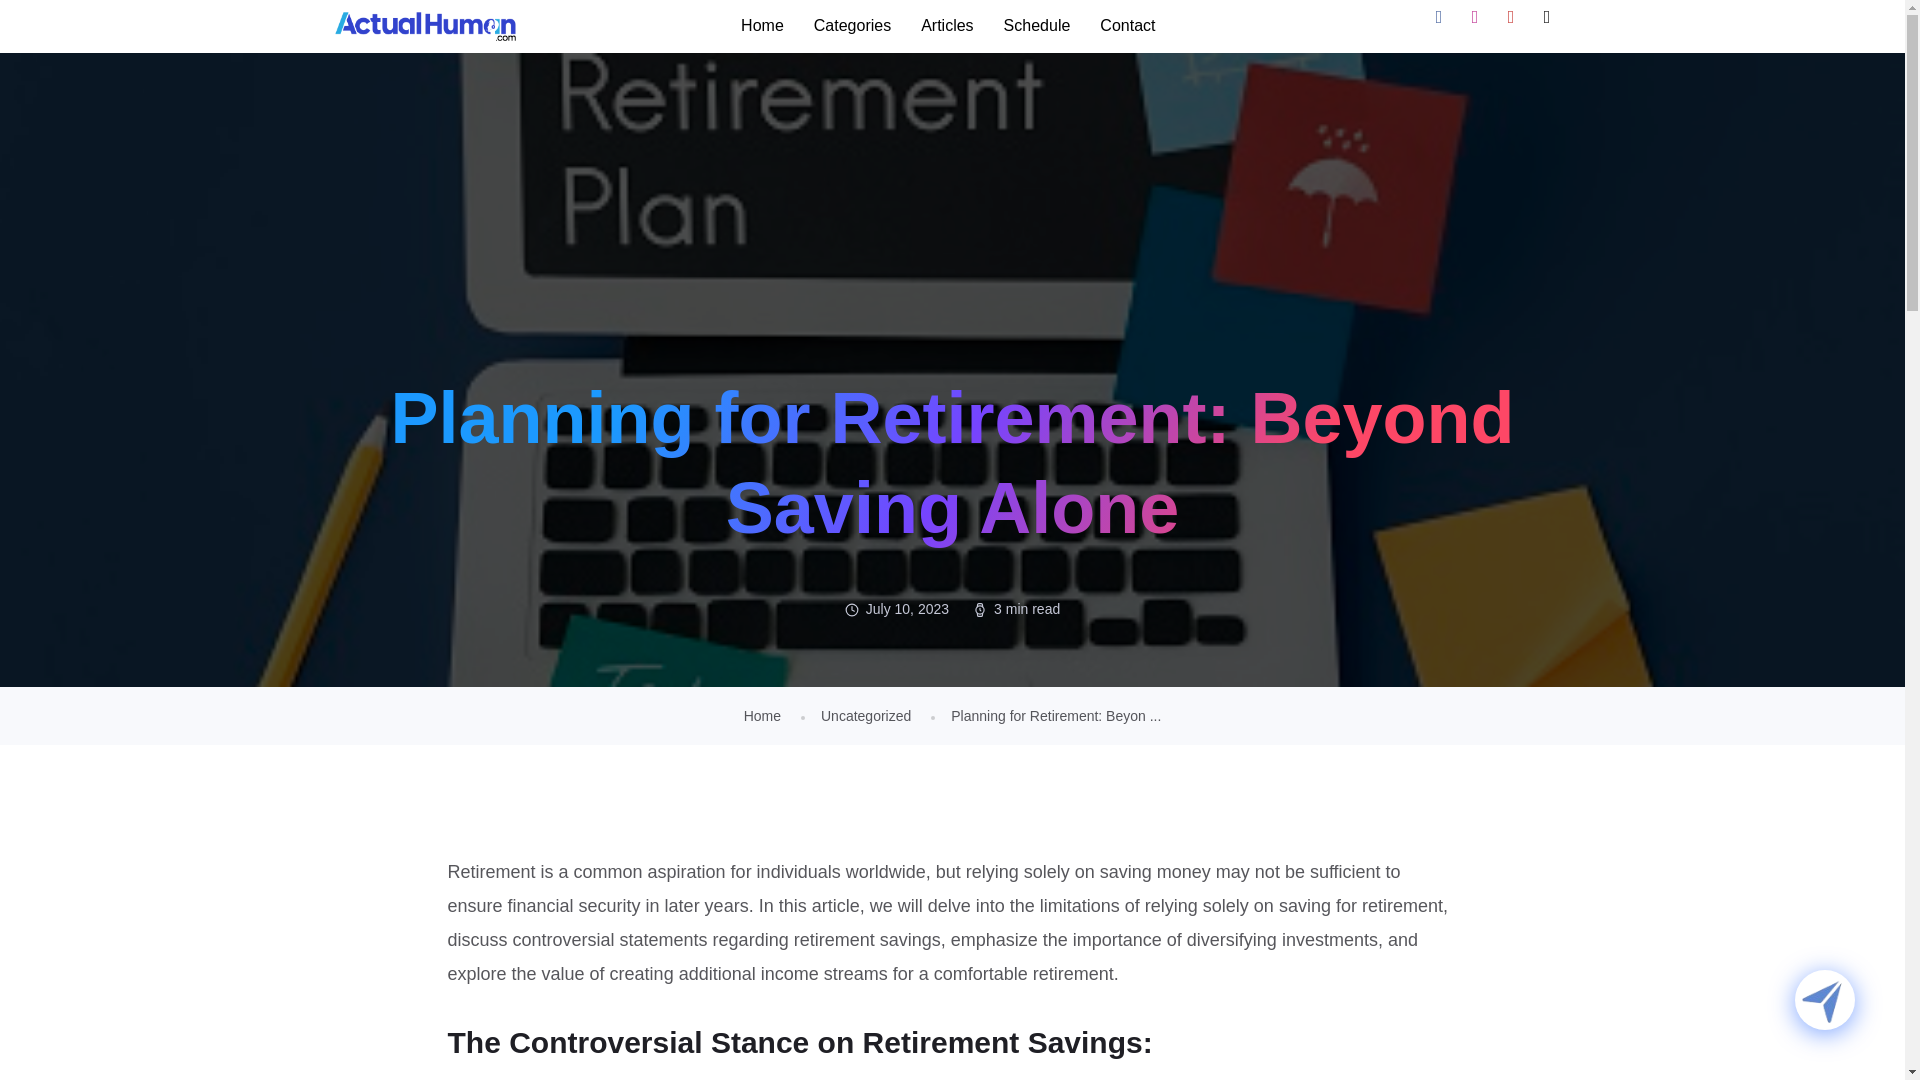 The height and width of the screenshot is (1080, 1920). Describe the element at coordinates (762, 716) in the screenshot. I see `Home` at that location.